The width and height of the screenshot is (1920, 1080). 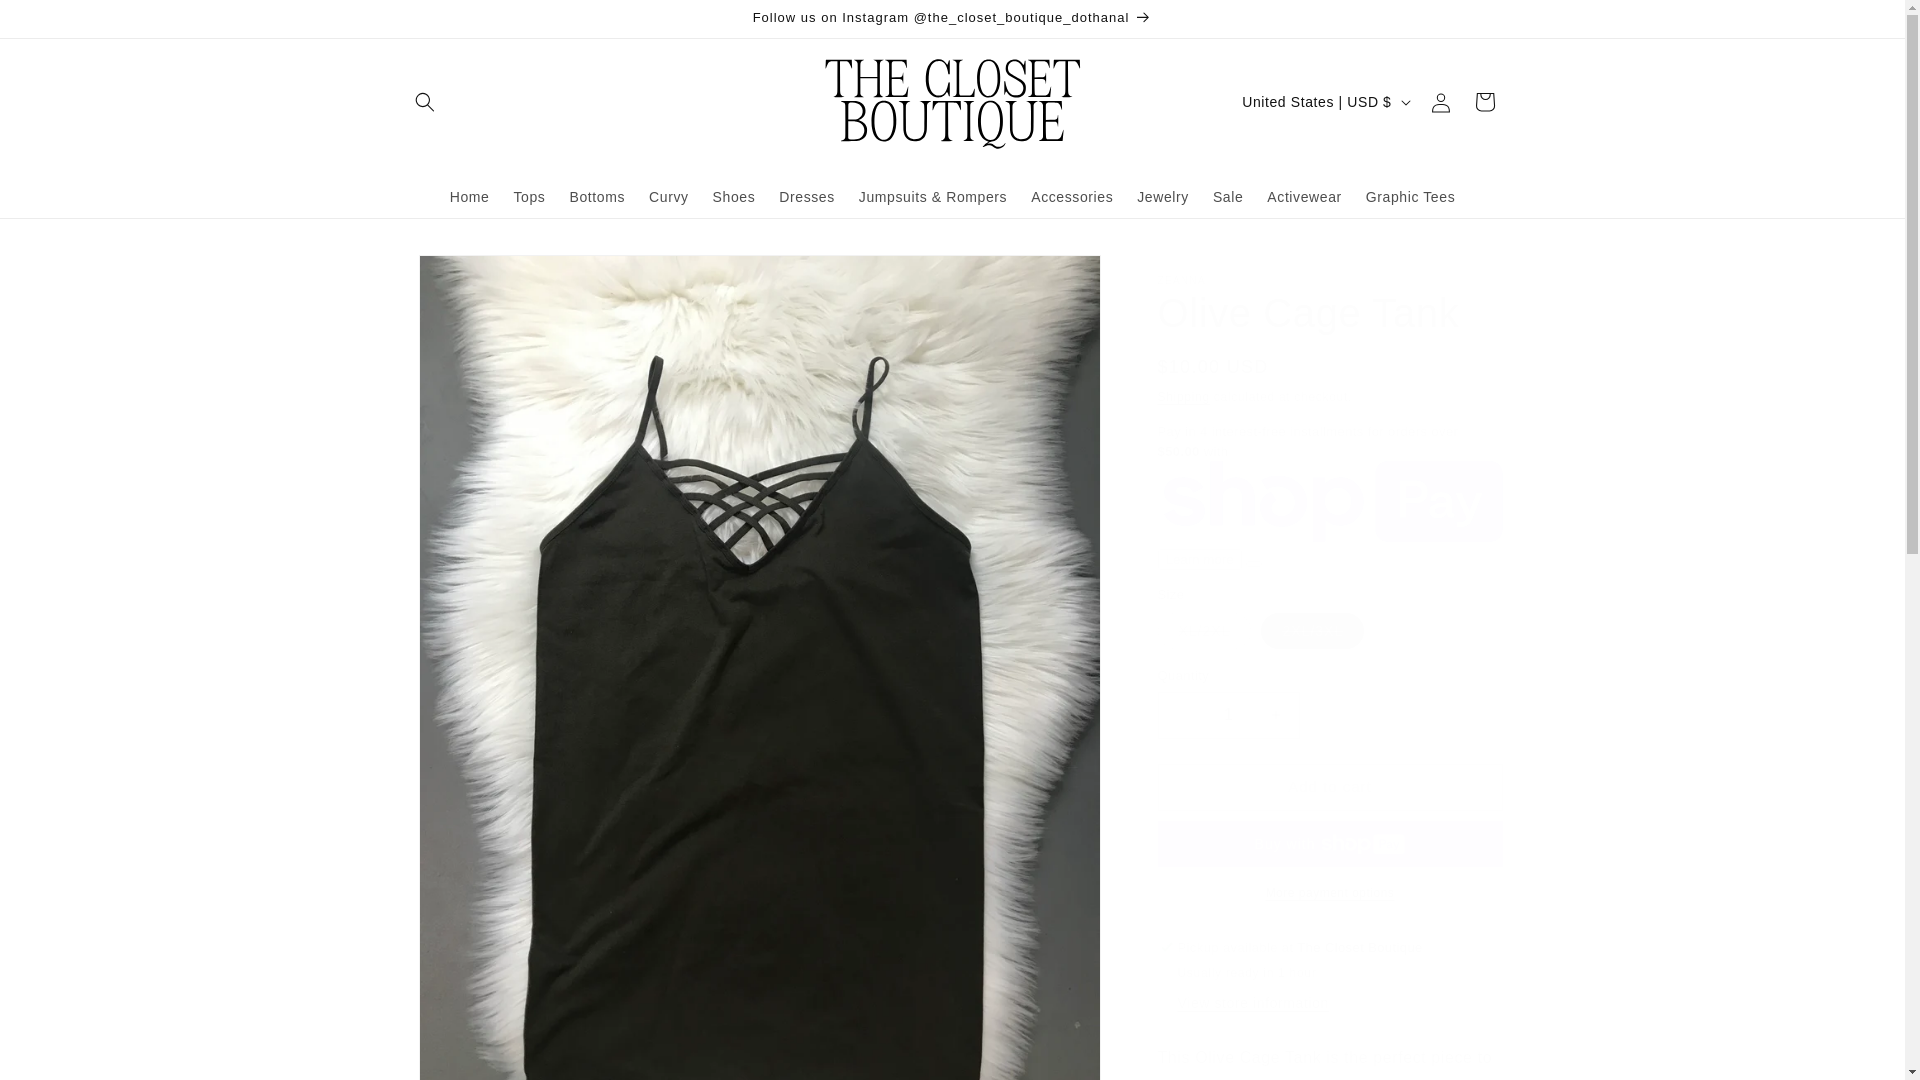 I want to click on Home, so click(x=469, y=197).